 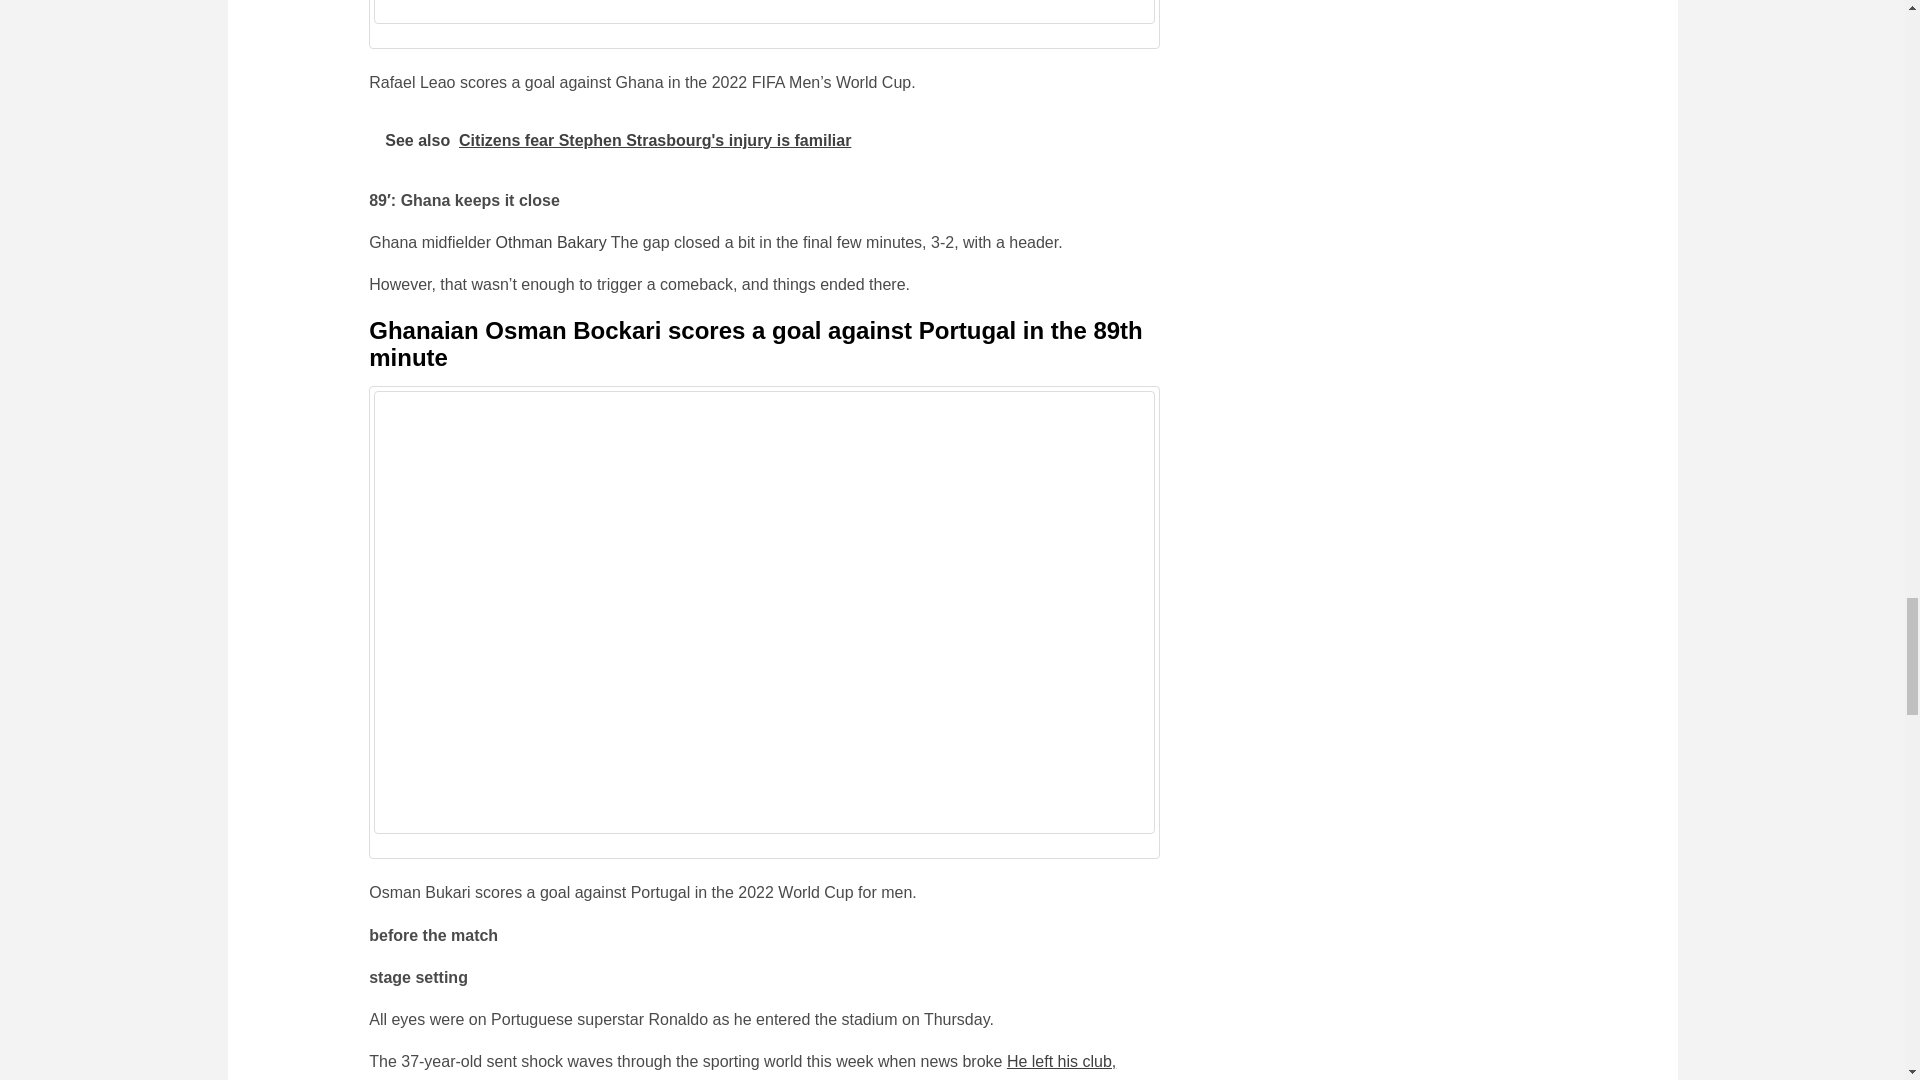 I want to click on He left his club, Manchester United, by mutual consent, so click(x=742, y=1066).